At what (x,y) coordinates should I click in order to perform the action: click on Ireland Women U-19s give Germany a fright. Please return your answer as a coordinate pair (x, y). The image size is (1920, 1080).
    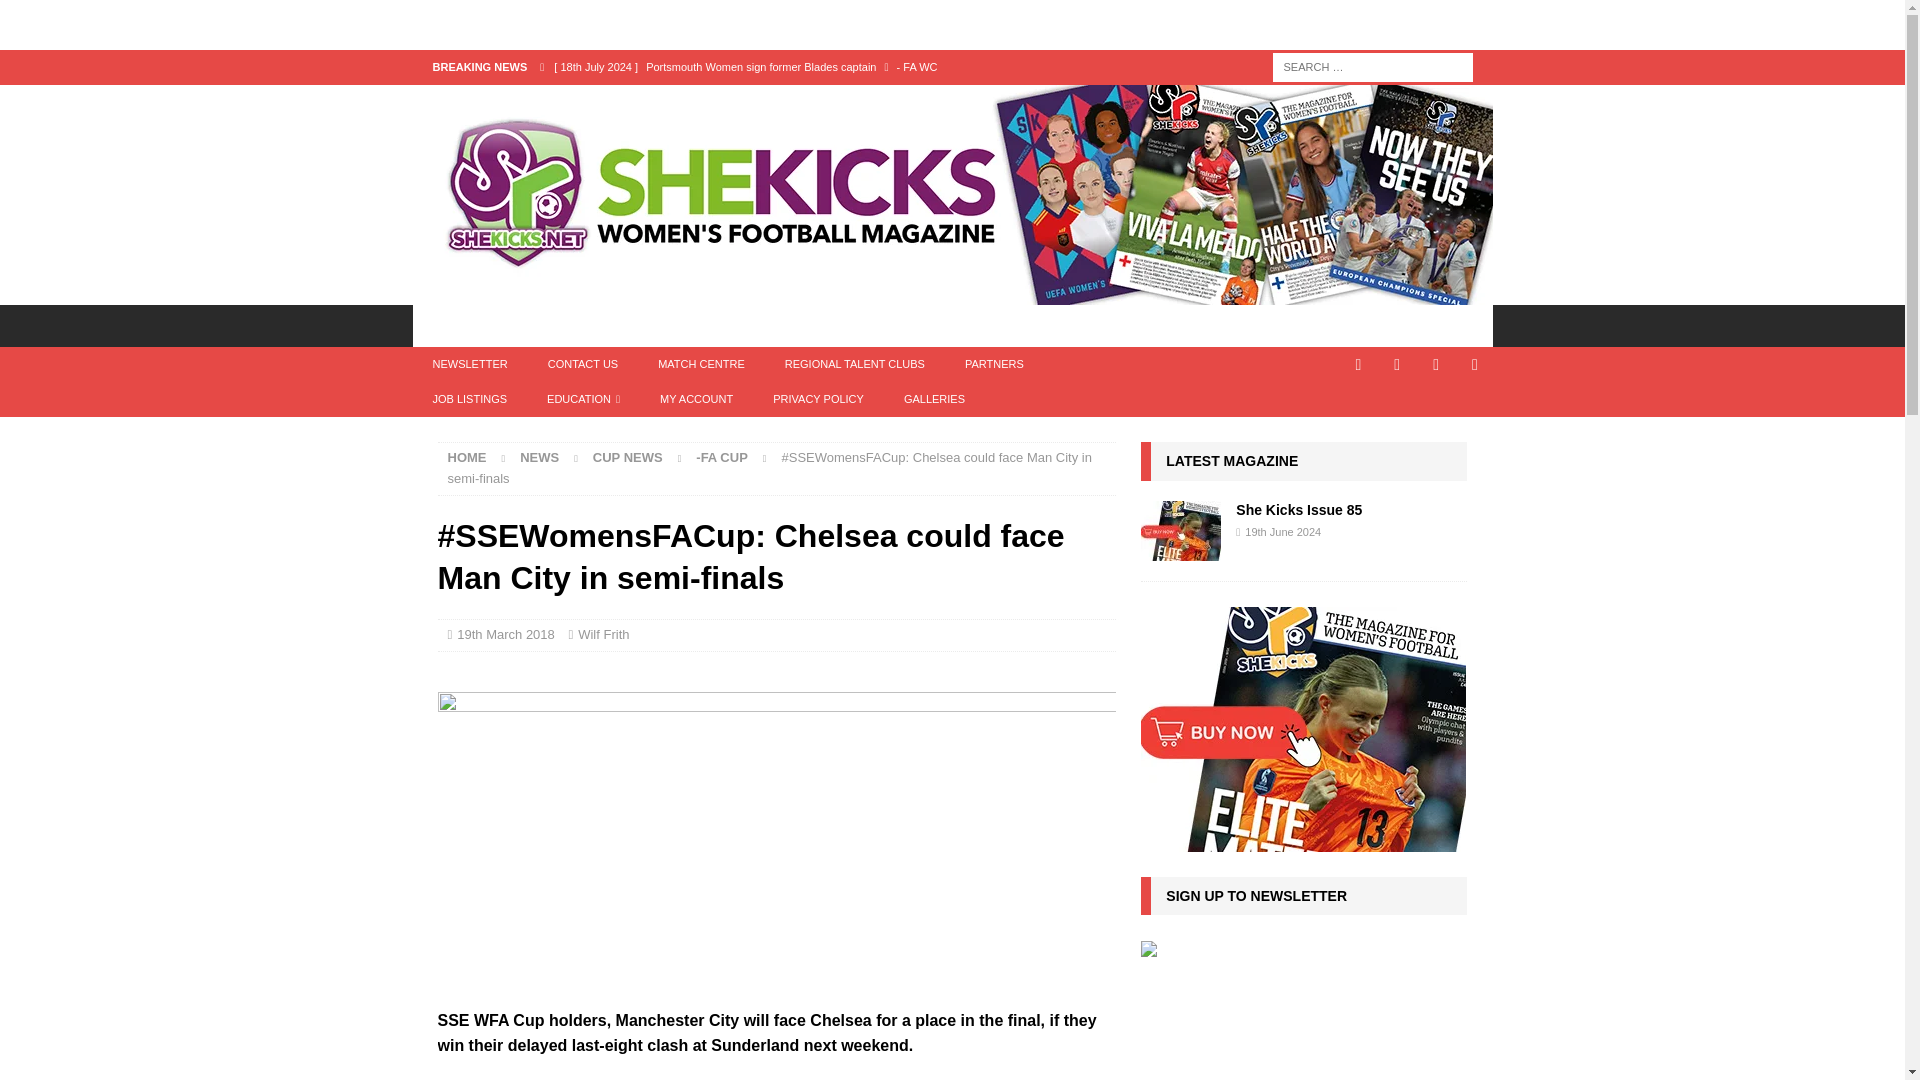
    Looking at the image, I should click on (828, 100).